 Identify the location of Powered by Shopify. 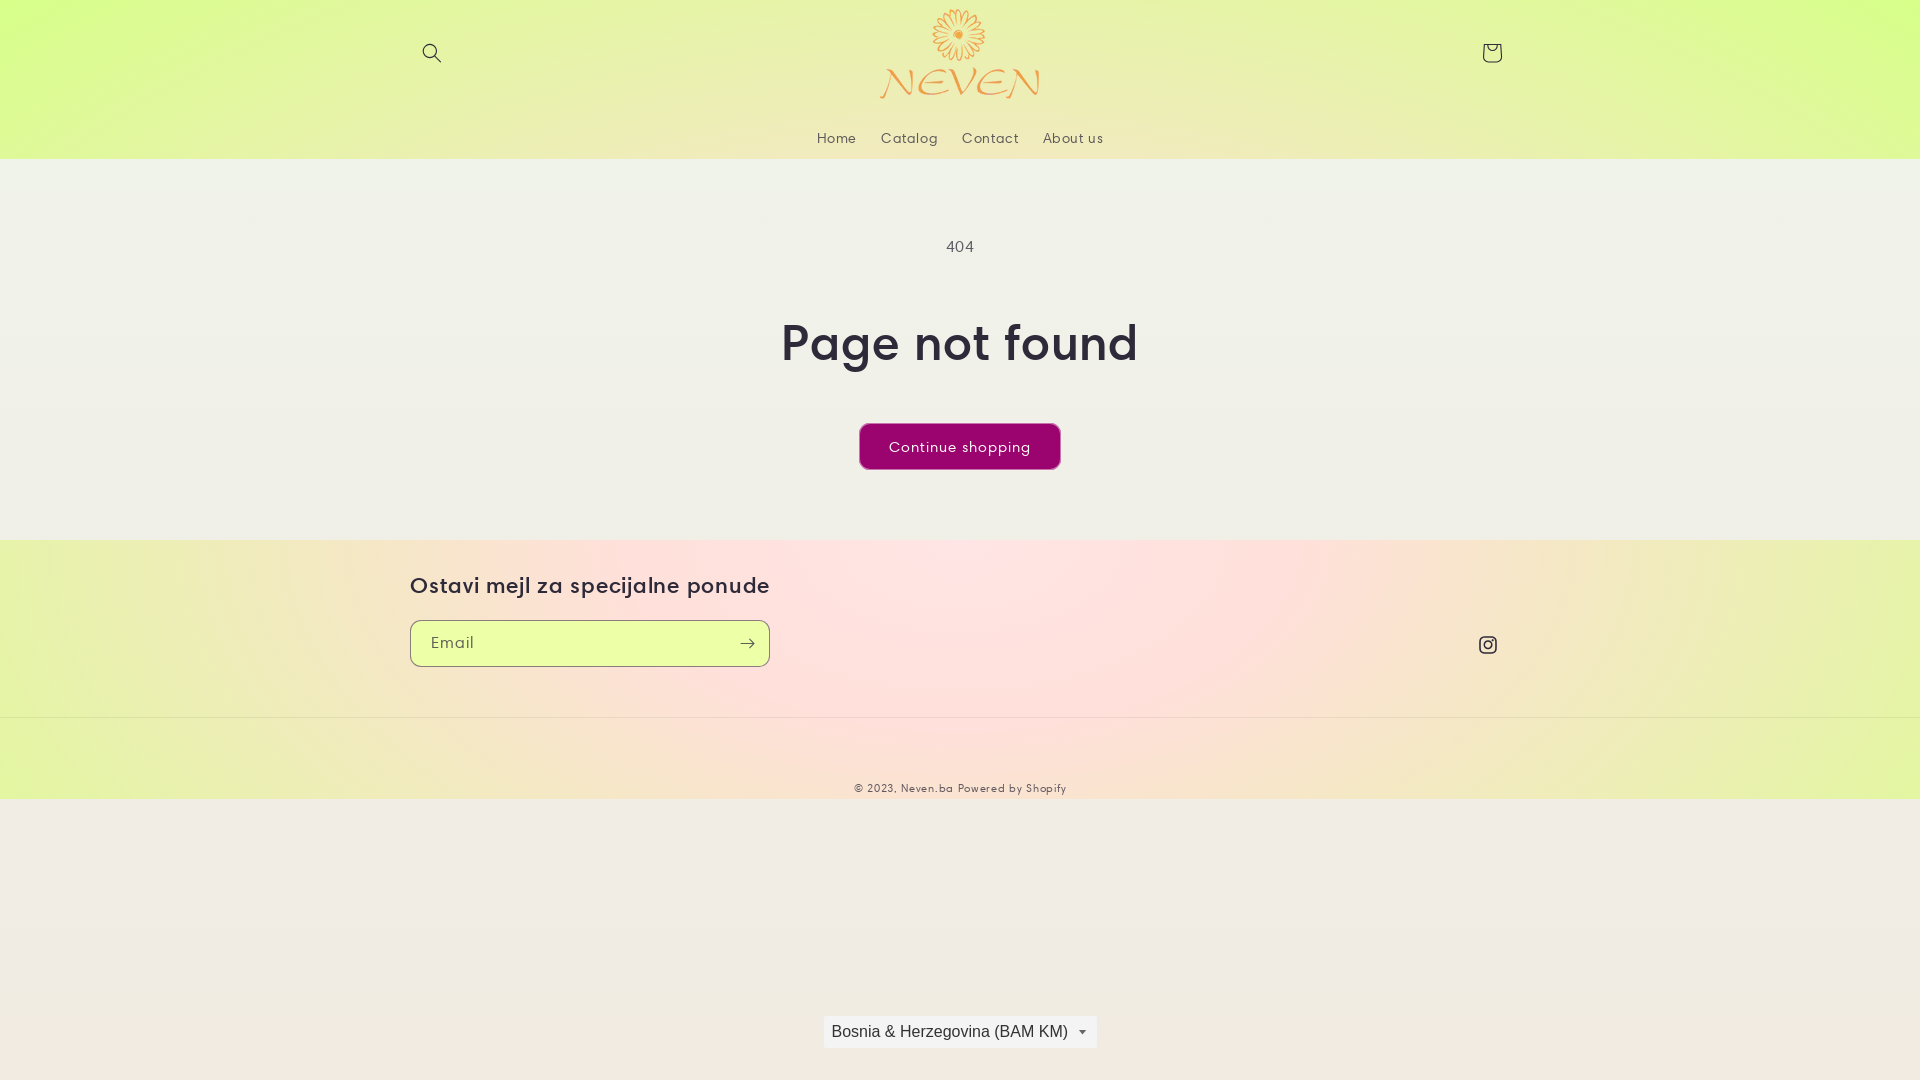
(1012, 788).